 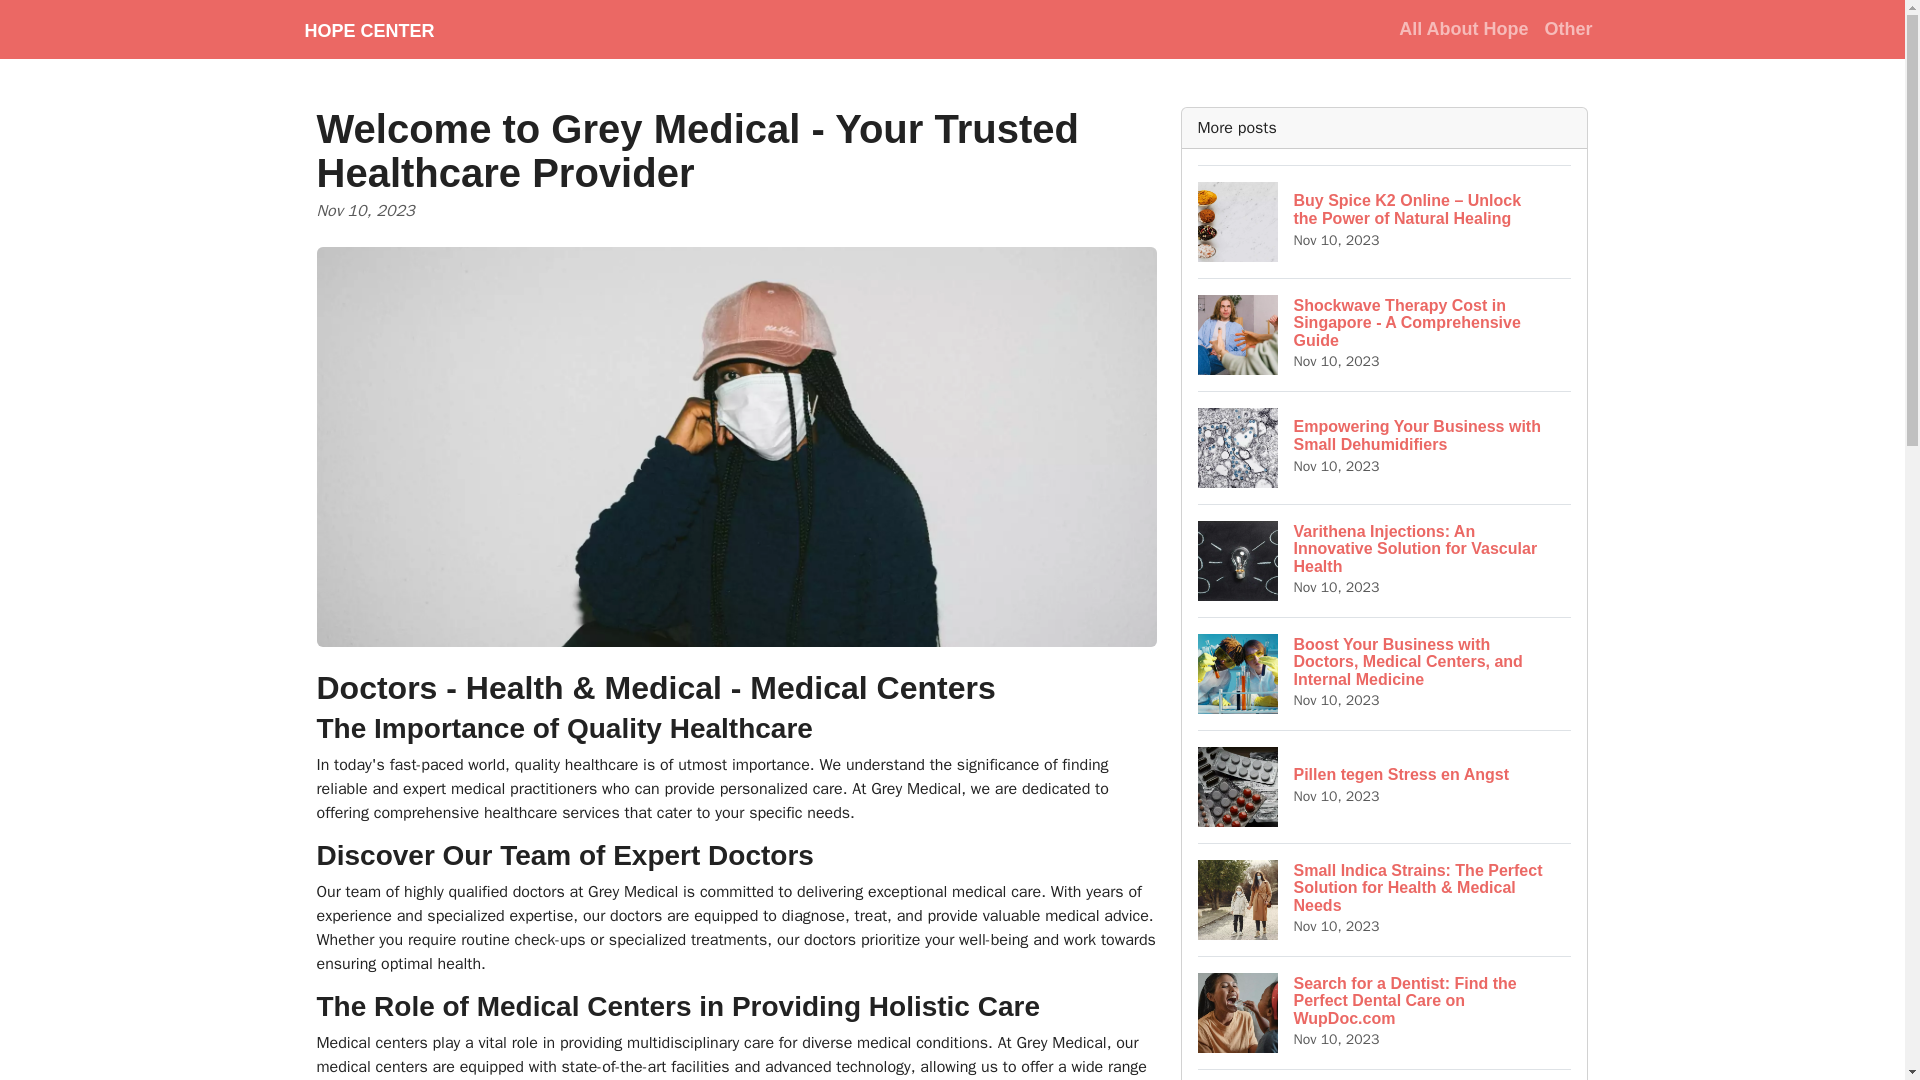 What do you see at coordinates (368, 29) in the screenshot?
I see `HOPE CENTER` at bounding box center [368, 29].